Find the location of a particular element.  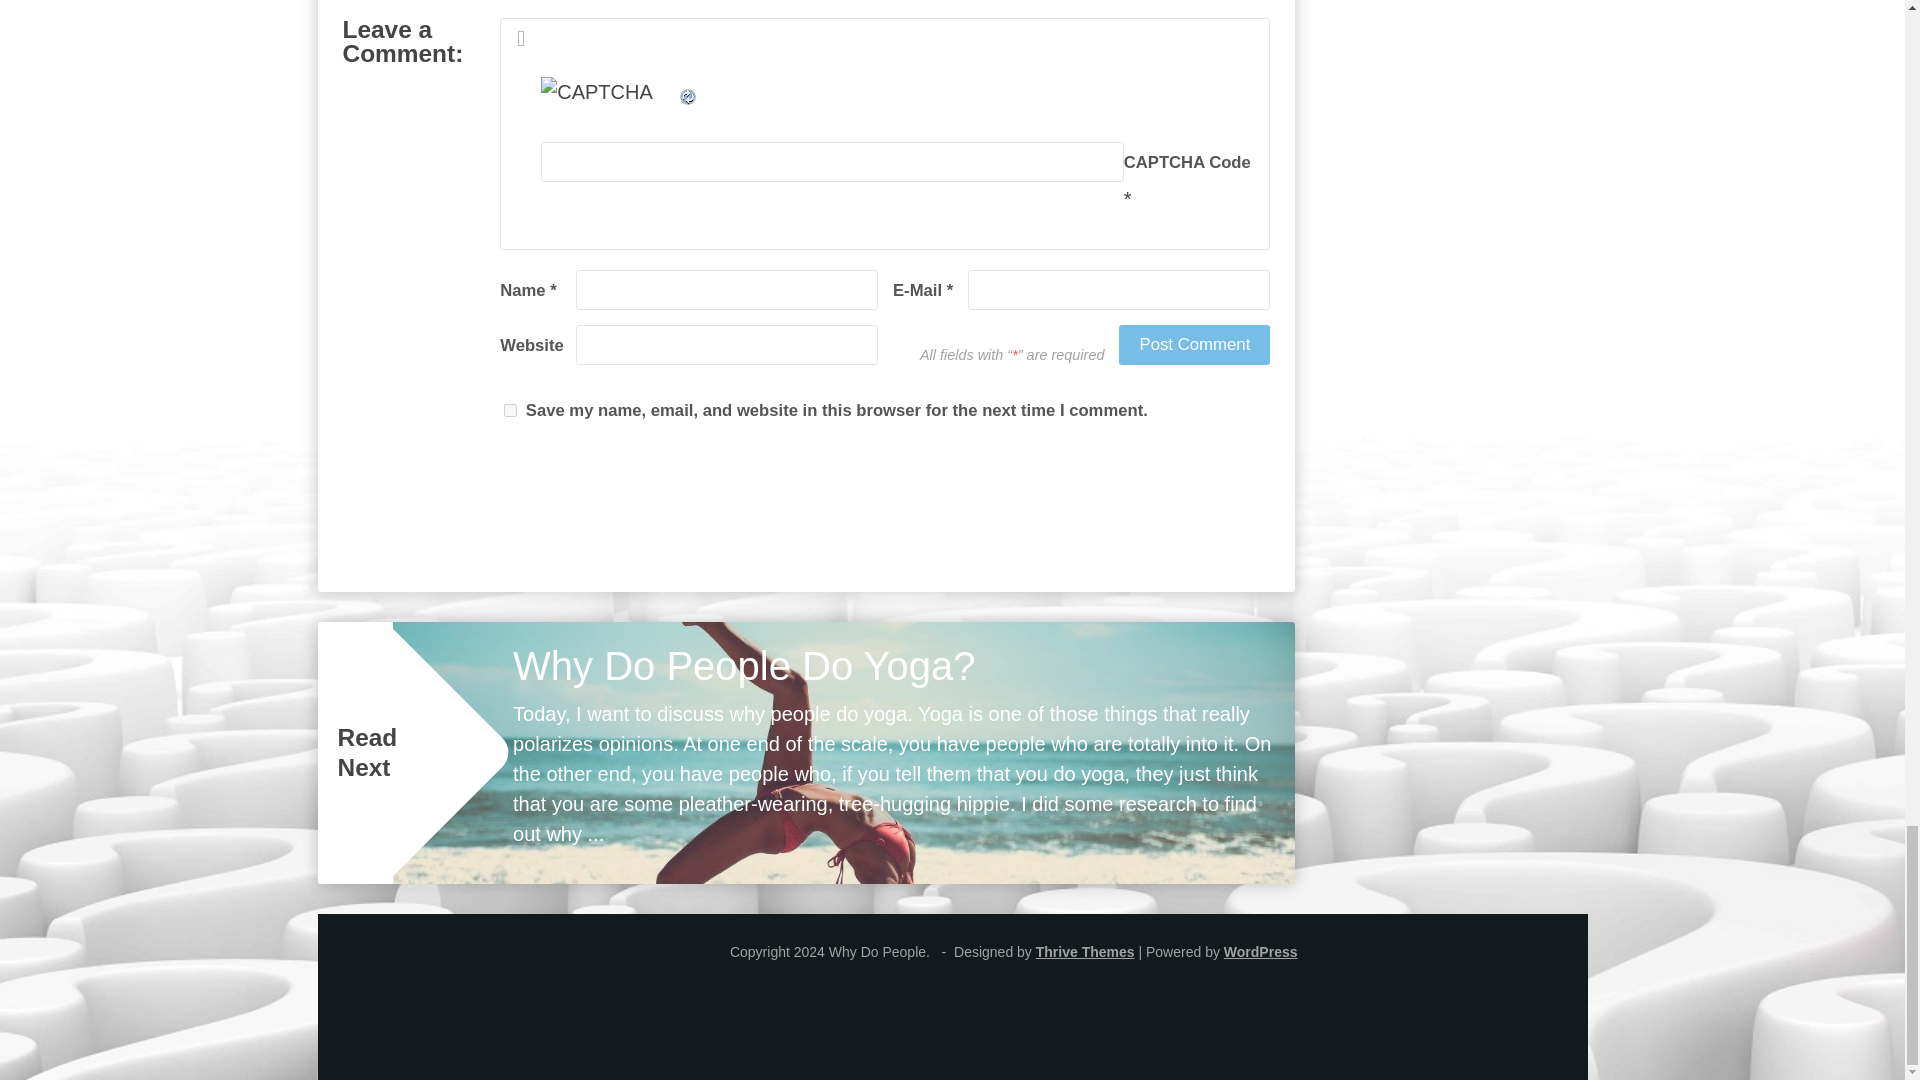

Post Comment is located at coordinates (1194, 345).